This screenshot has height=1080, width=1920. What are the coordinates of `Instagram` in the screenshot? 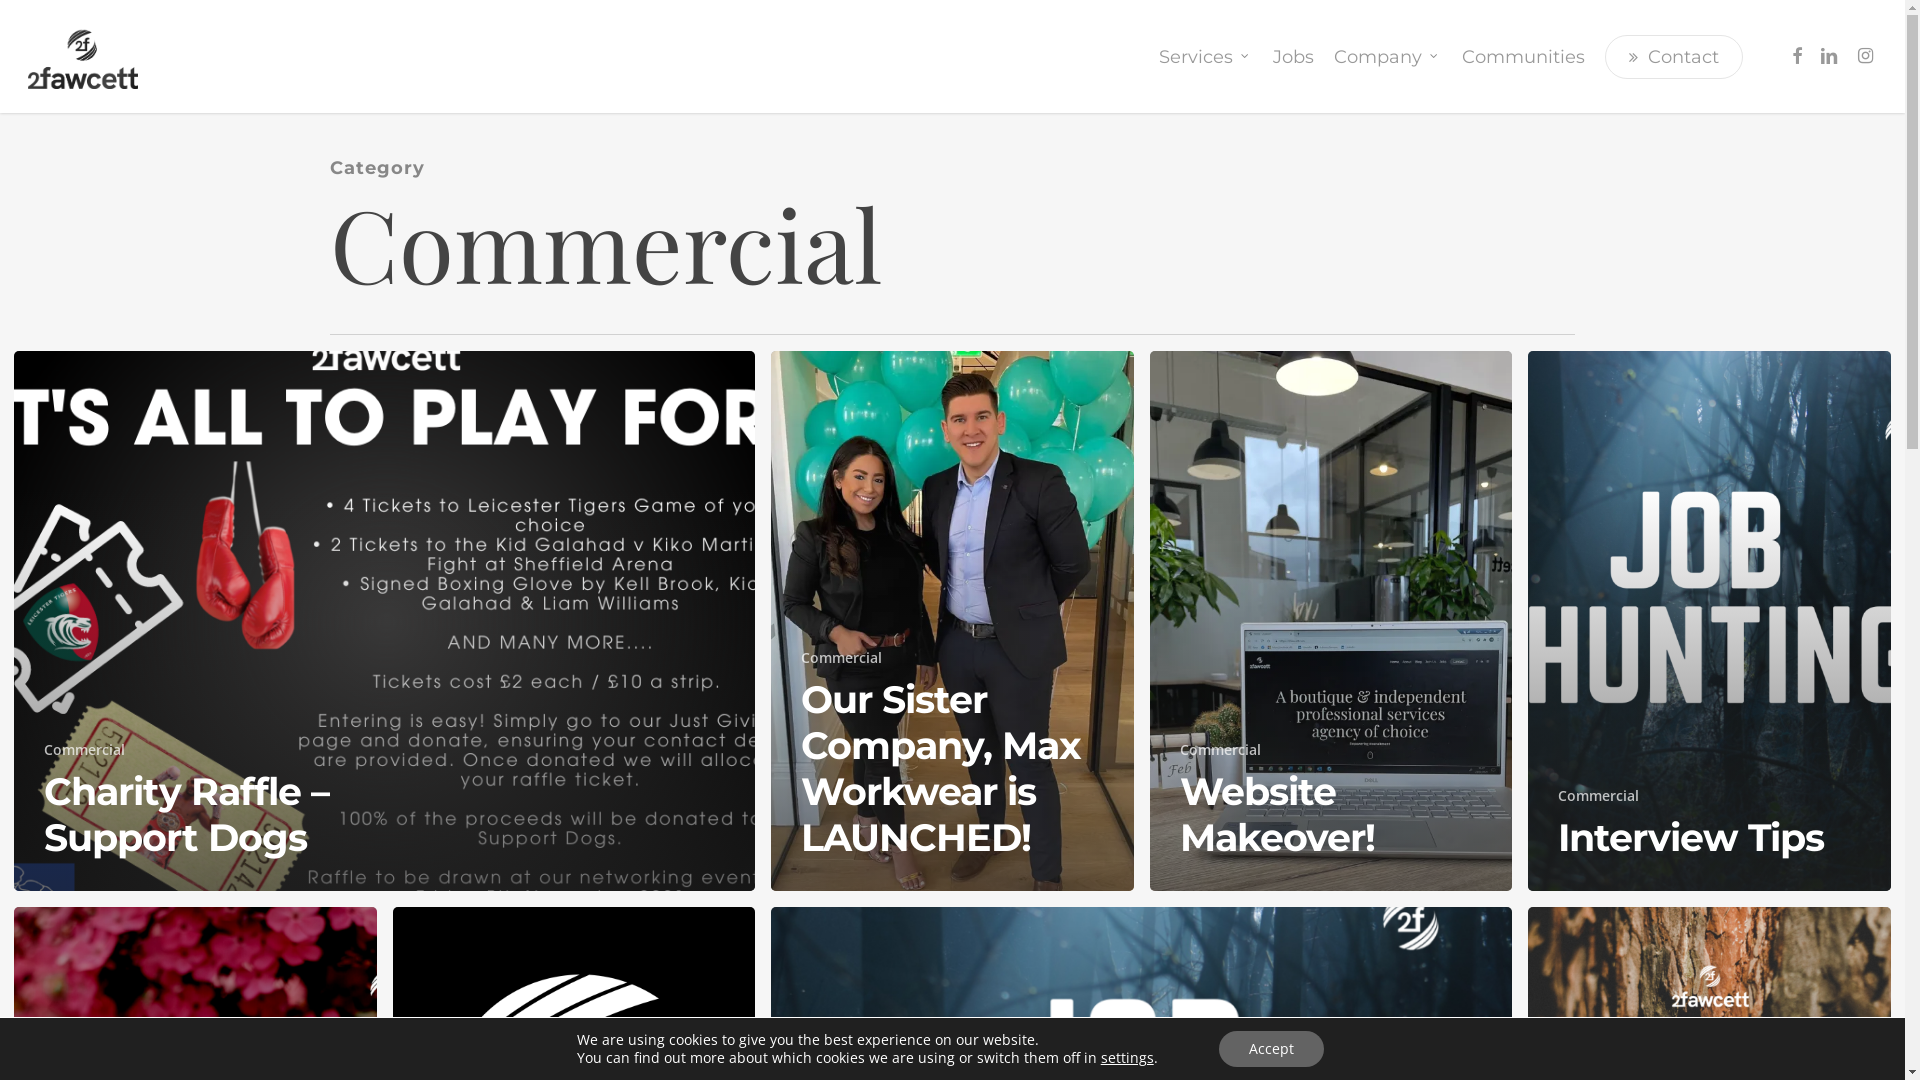 It's located at (1865, 56).